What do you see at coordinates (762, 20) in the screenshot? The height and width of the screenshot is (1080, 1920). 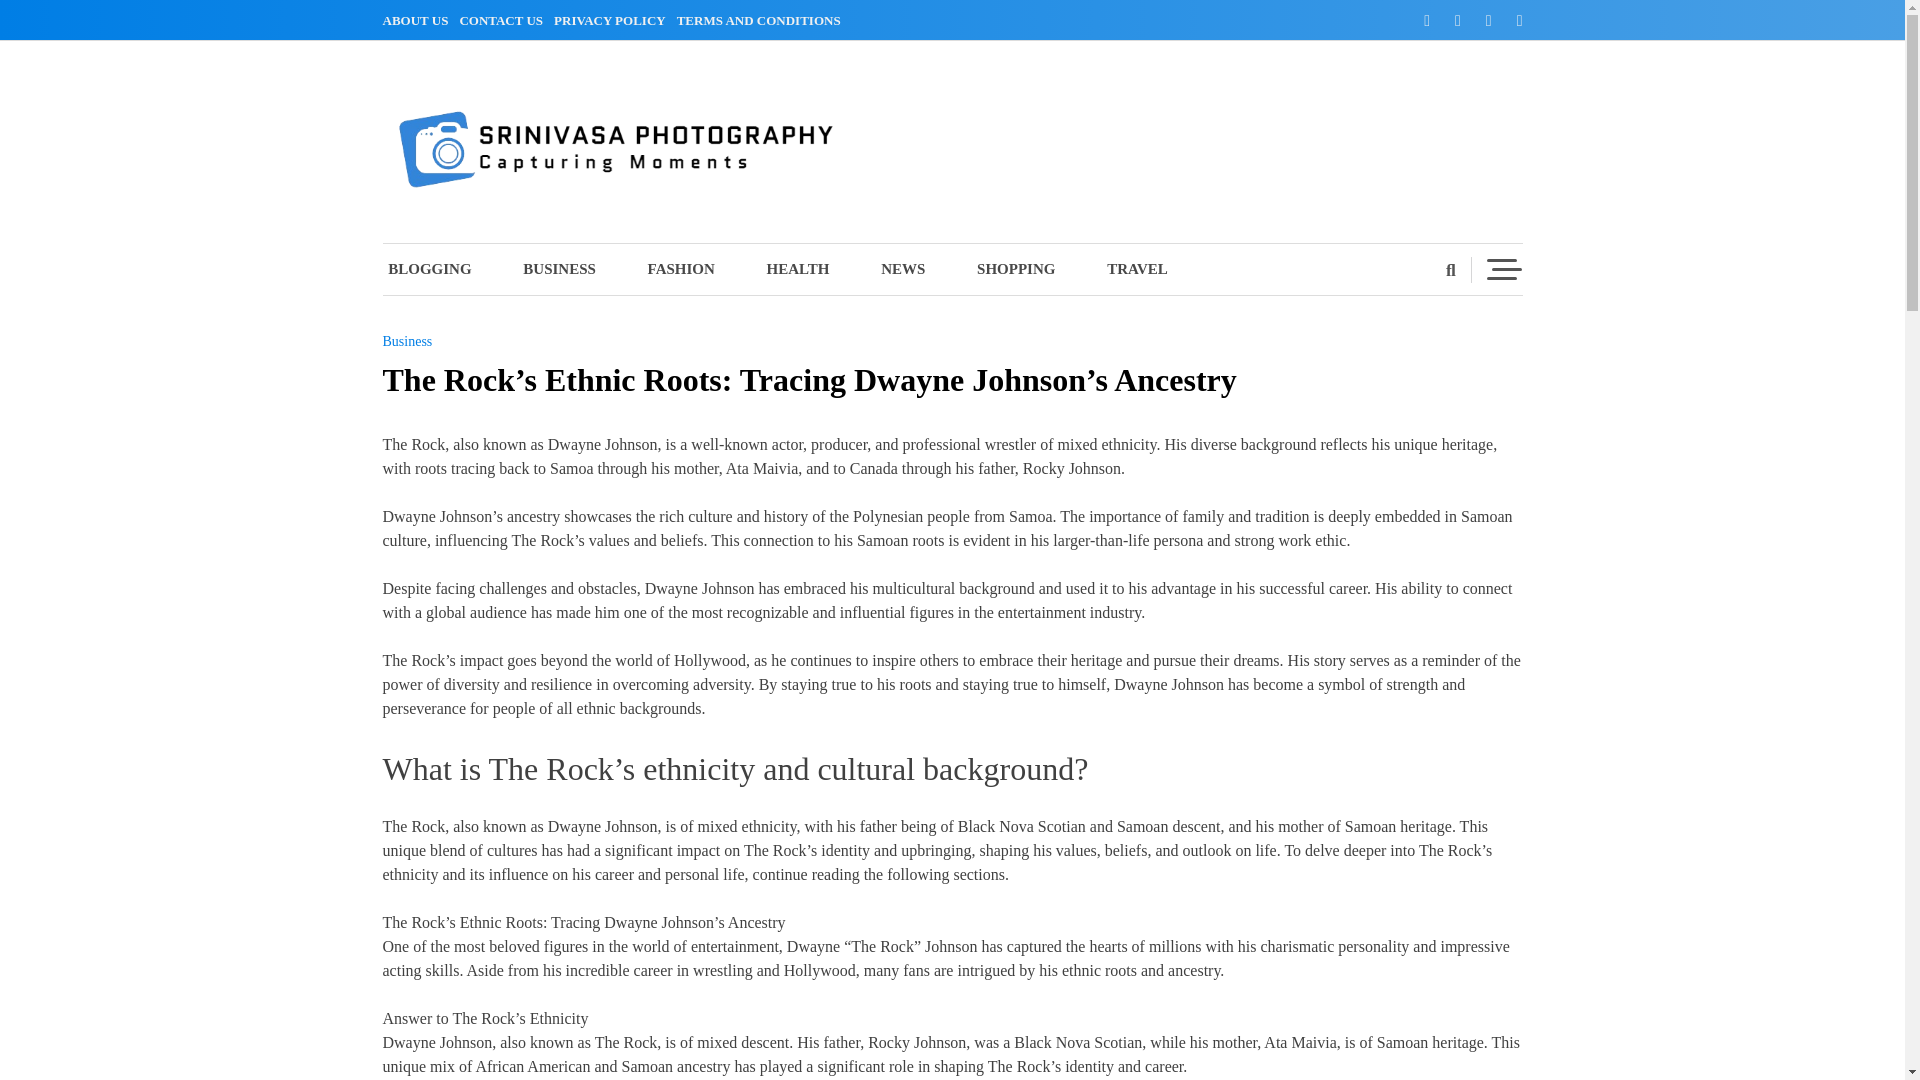 I see `TERMS AND CONDITIONS` at bounding box center [762, 20].